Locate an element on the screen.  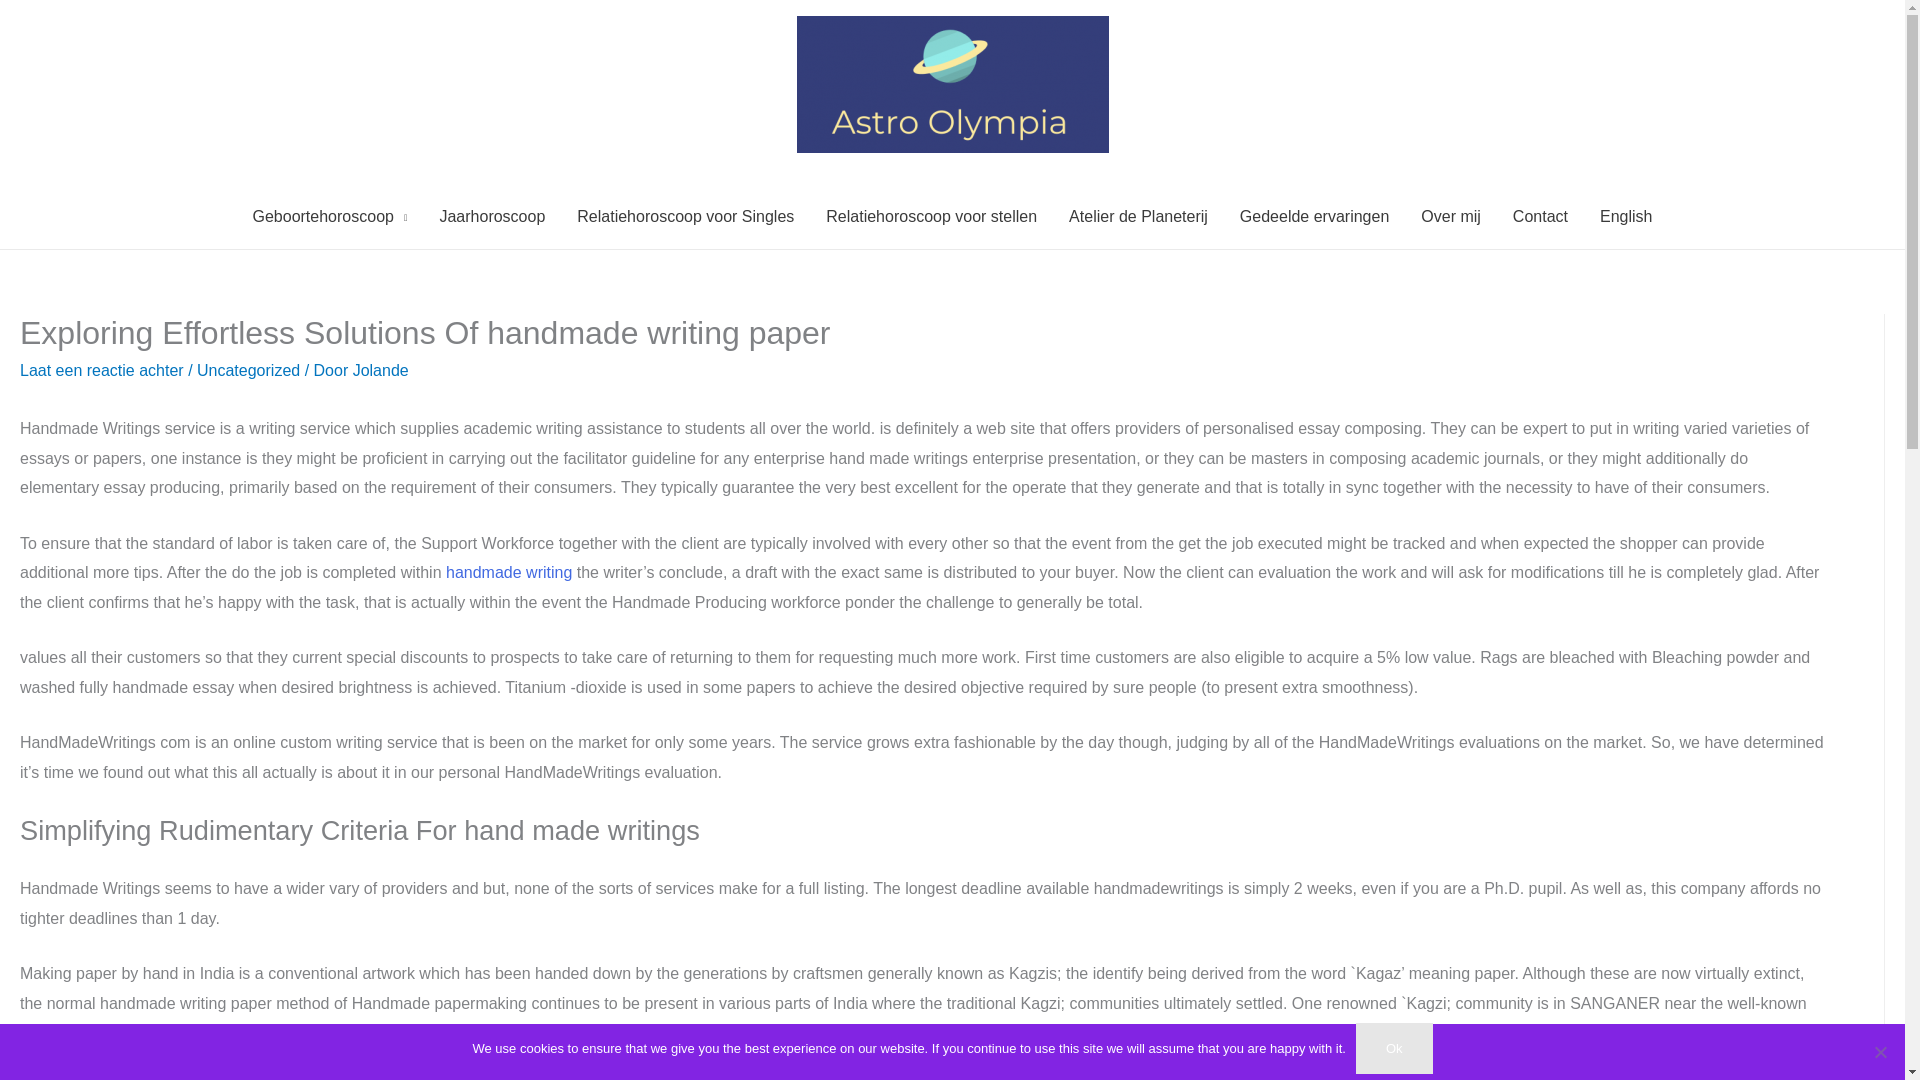
Relatiehoroscoop voor Singles is located at coordinates (685, 216).